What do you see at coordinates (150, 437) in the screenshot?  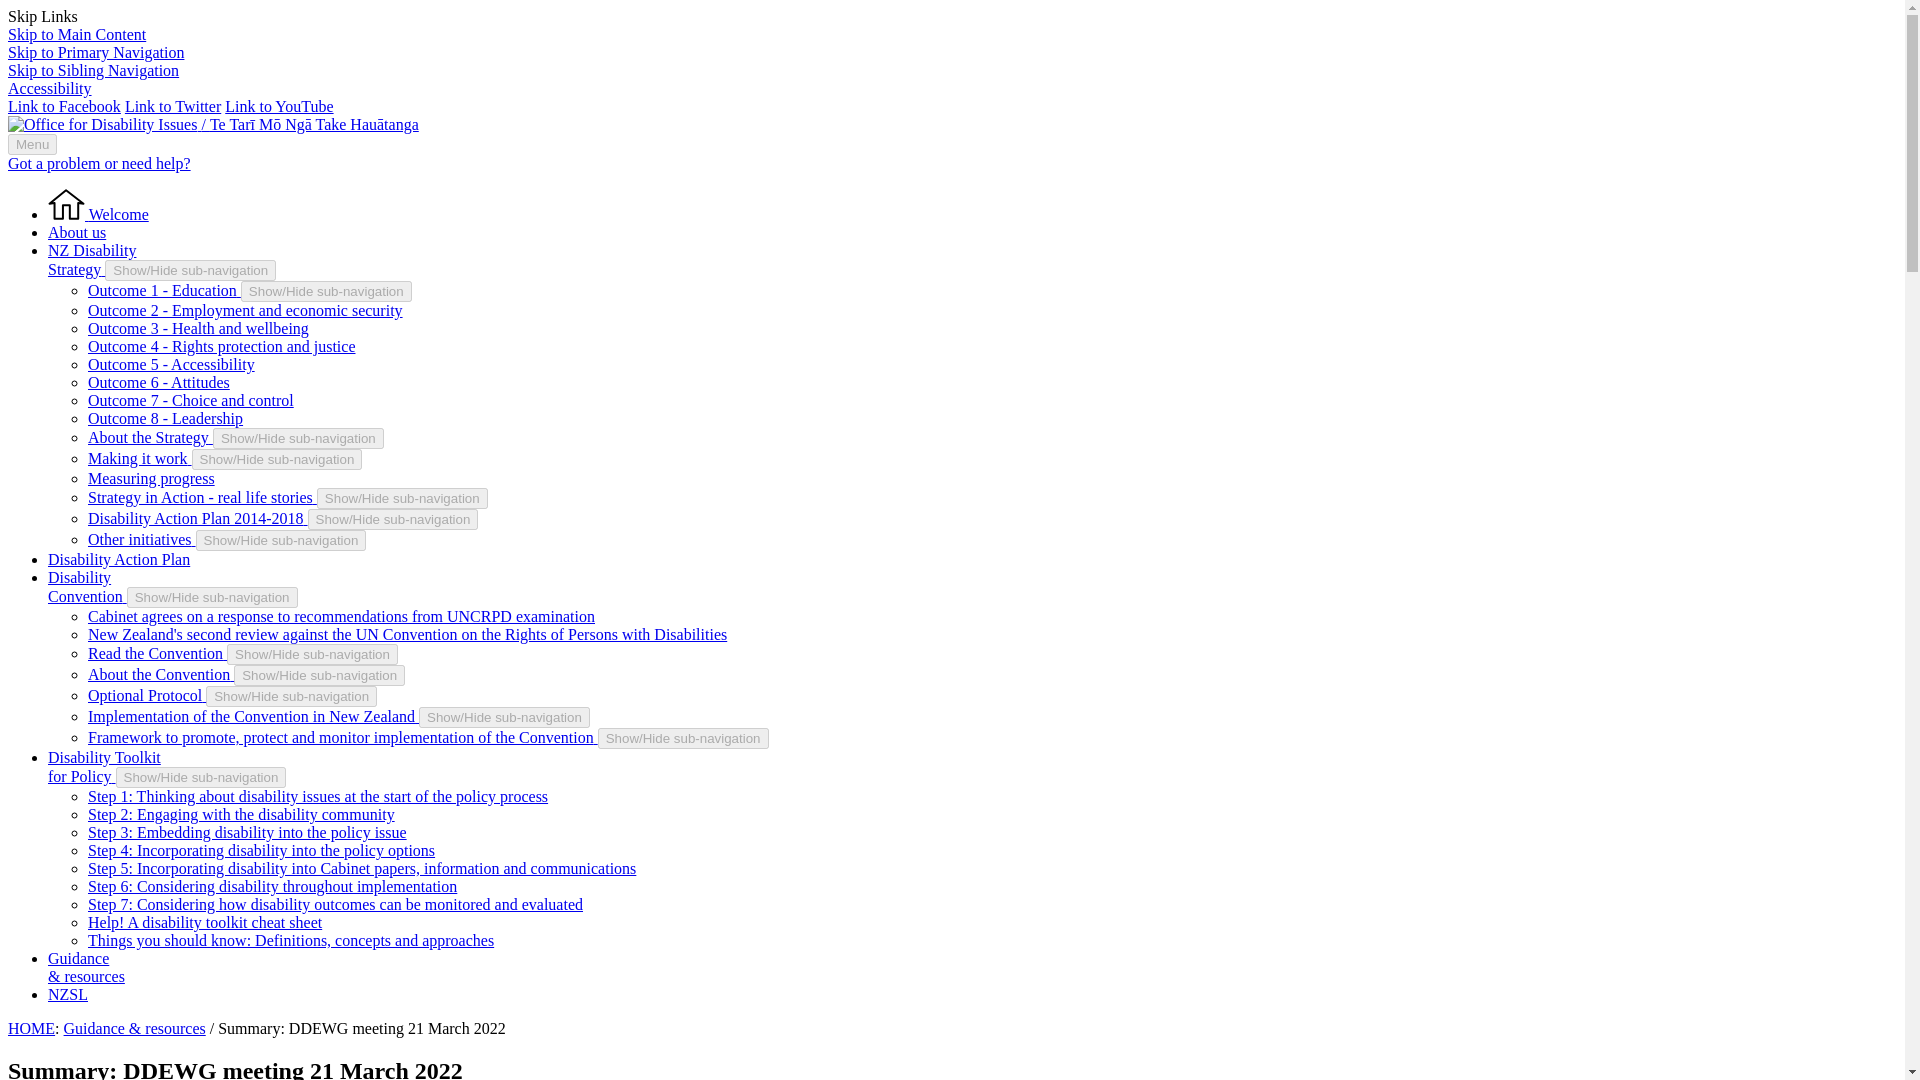 I see `Outcome 3 - Health and wellbeing` at bounding box center [150, 437].